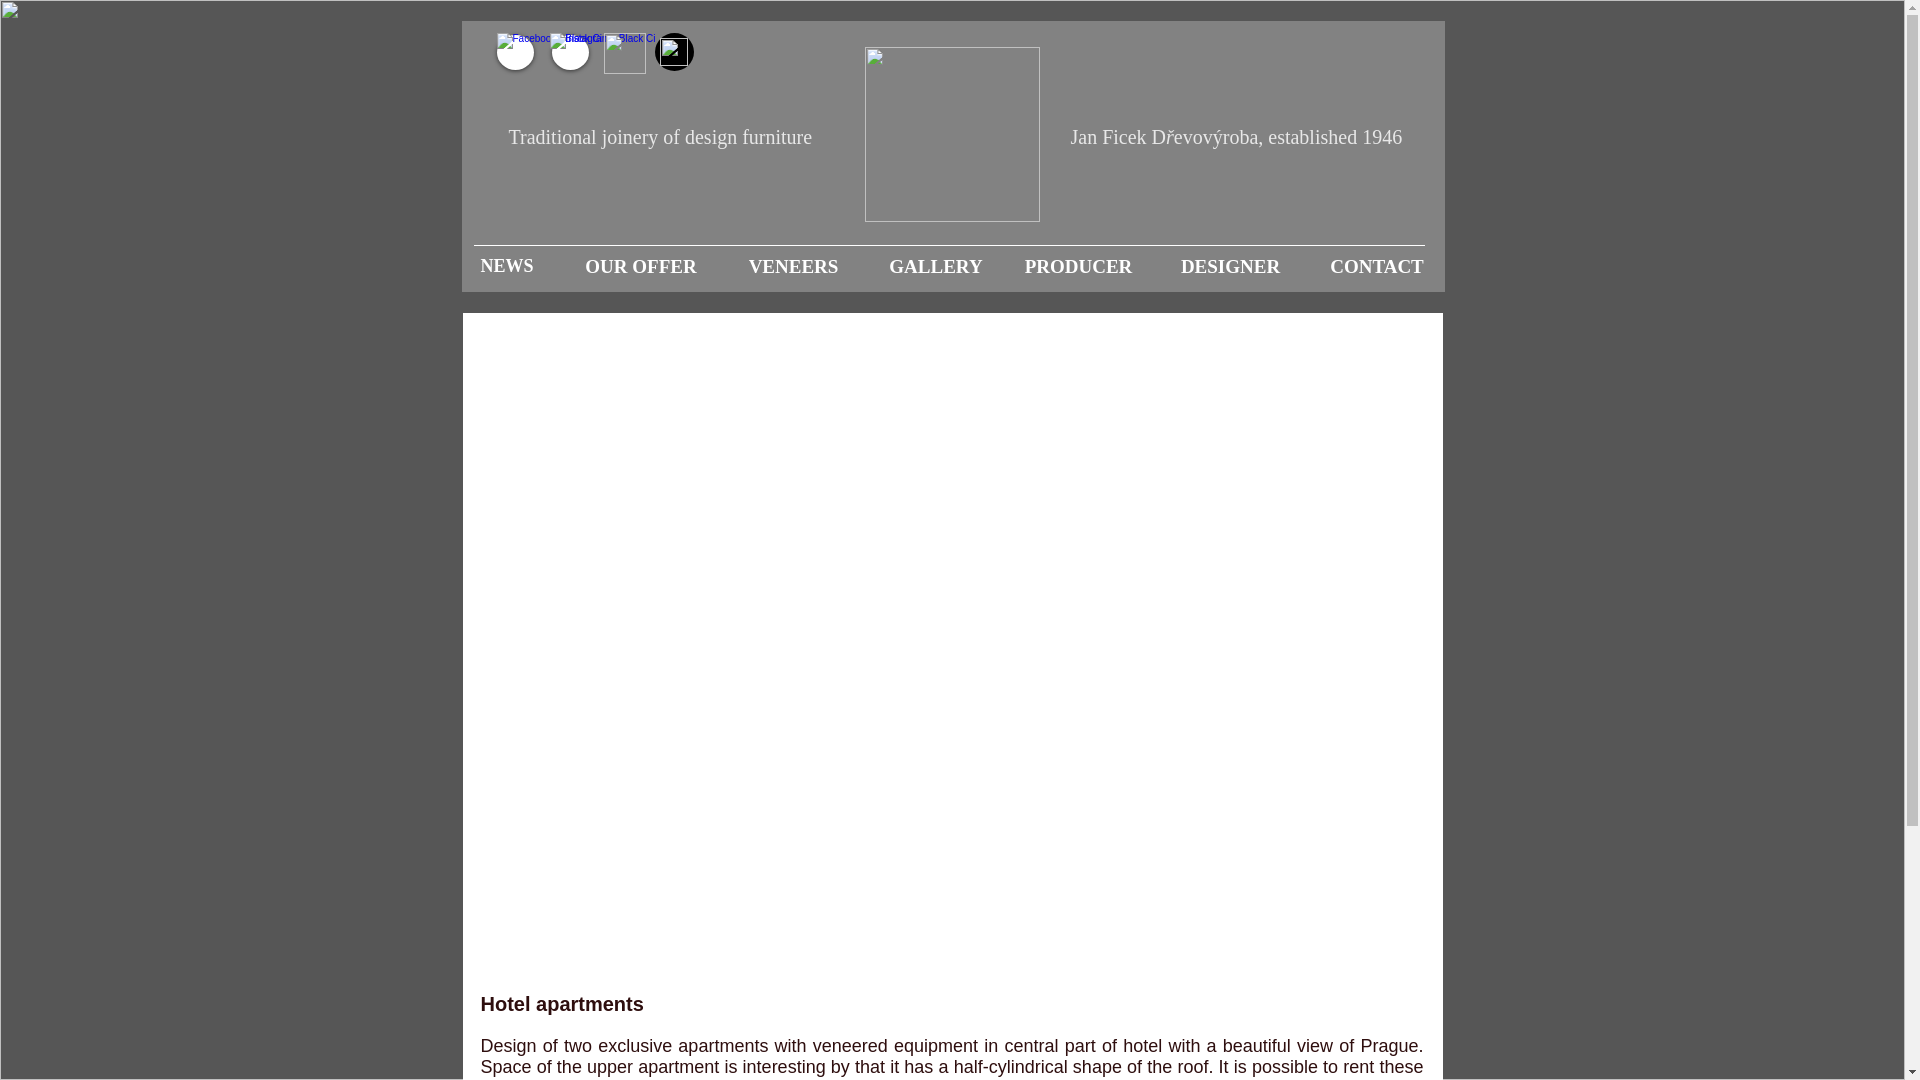 The image size is (1920, 1080). Describe the element at coordinates (1230, 267) in the screenshot. I see `DESIGNER` at that location.